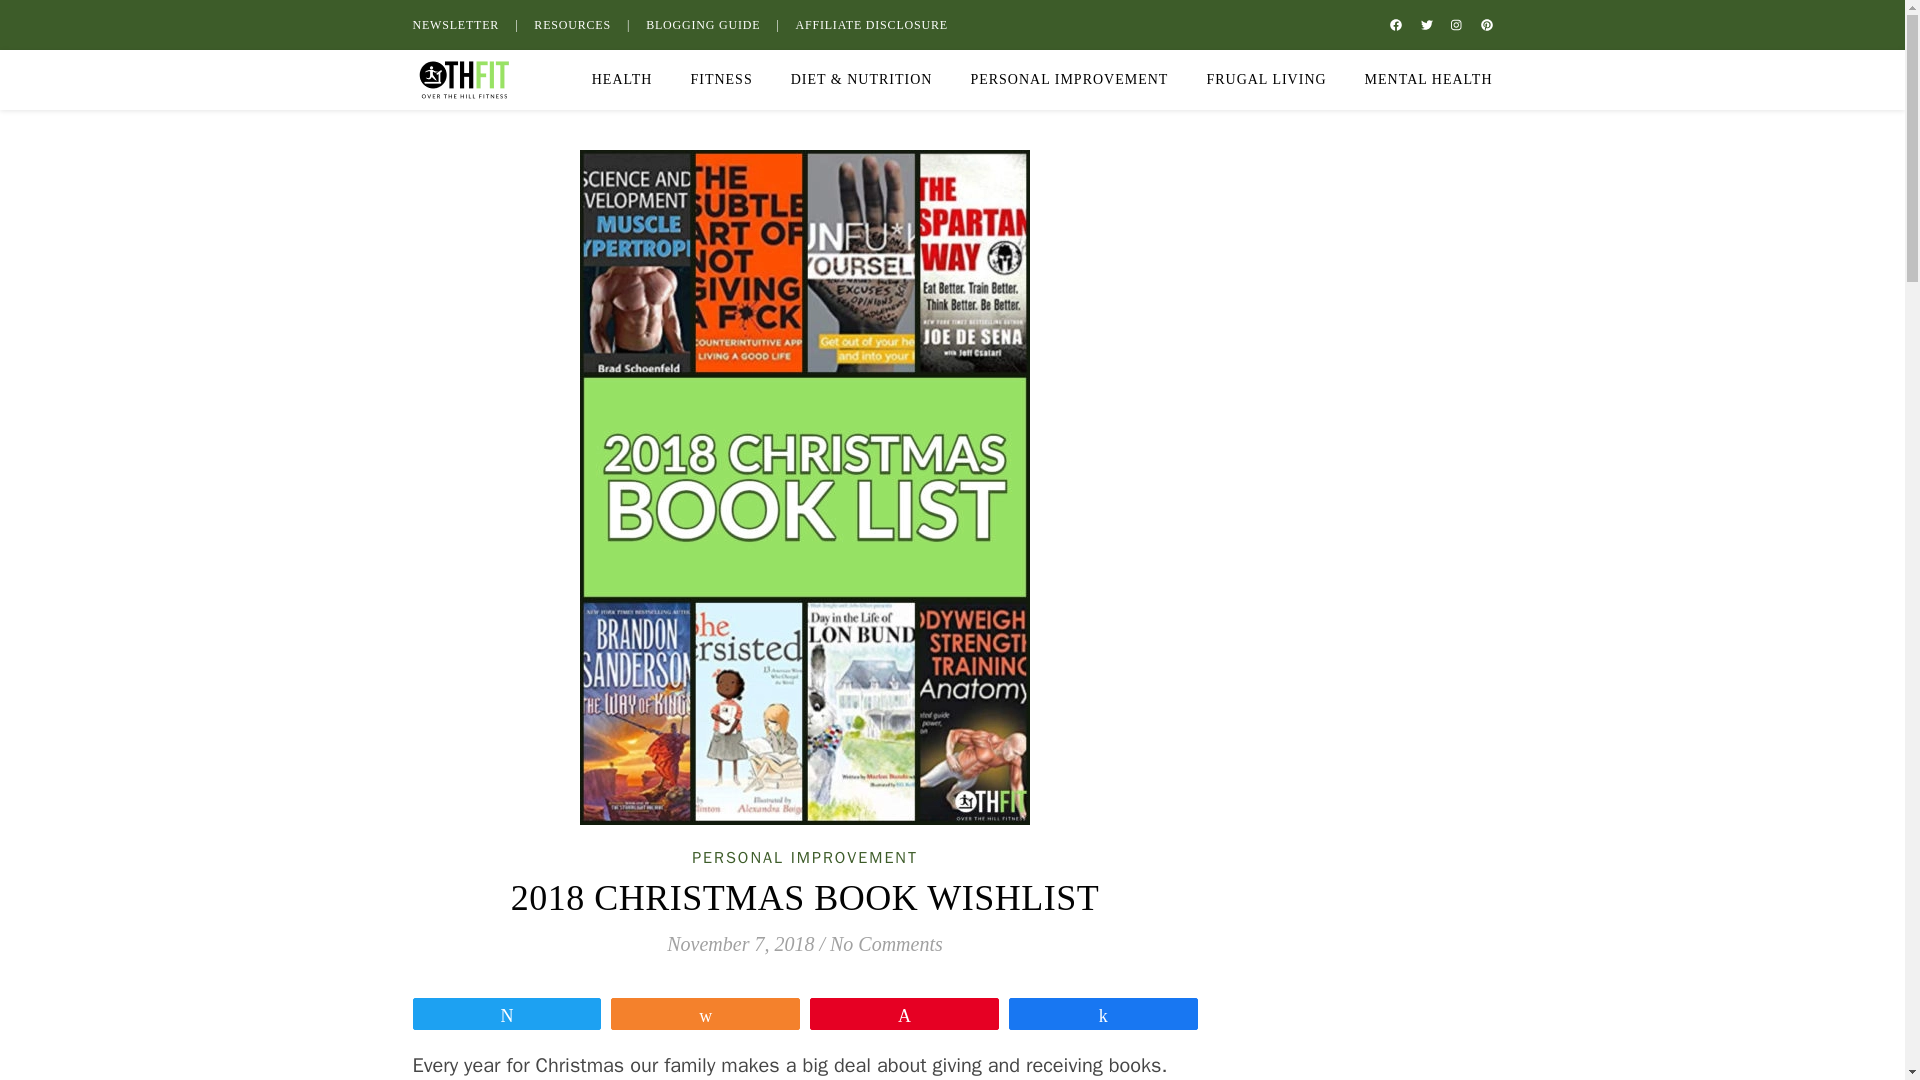 The image size is (1920, 1080). I want to click on No Comments, so click(886, 944).